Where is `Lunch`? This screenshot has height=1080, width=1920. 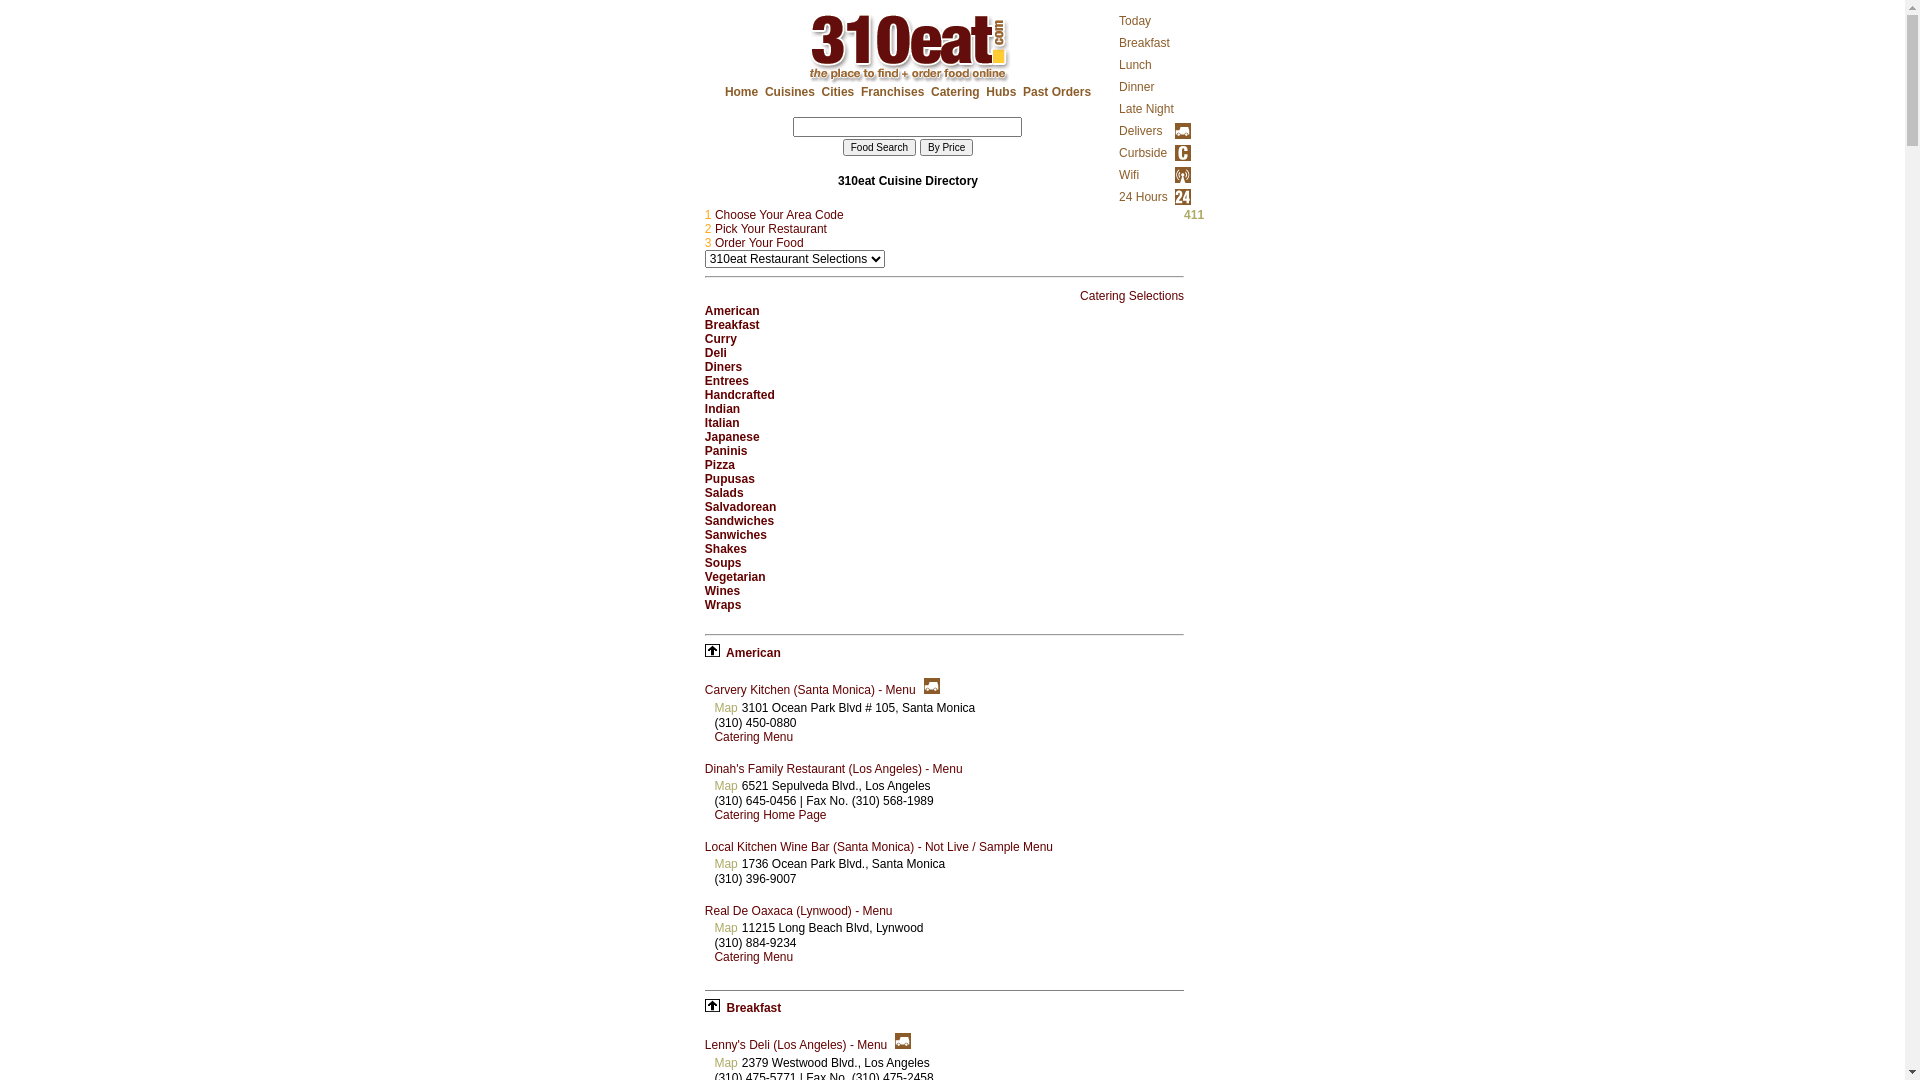 Lunch is located at coordinates (1136, 65).